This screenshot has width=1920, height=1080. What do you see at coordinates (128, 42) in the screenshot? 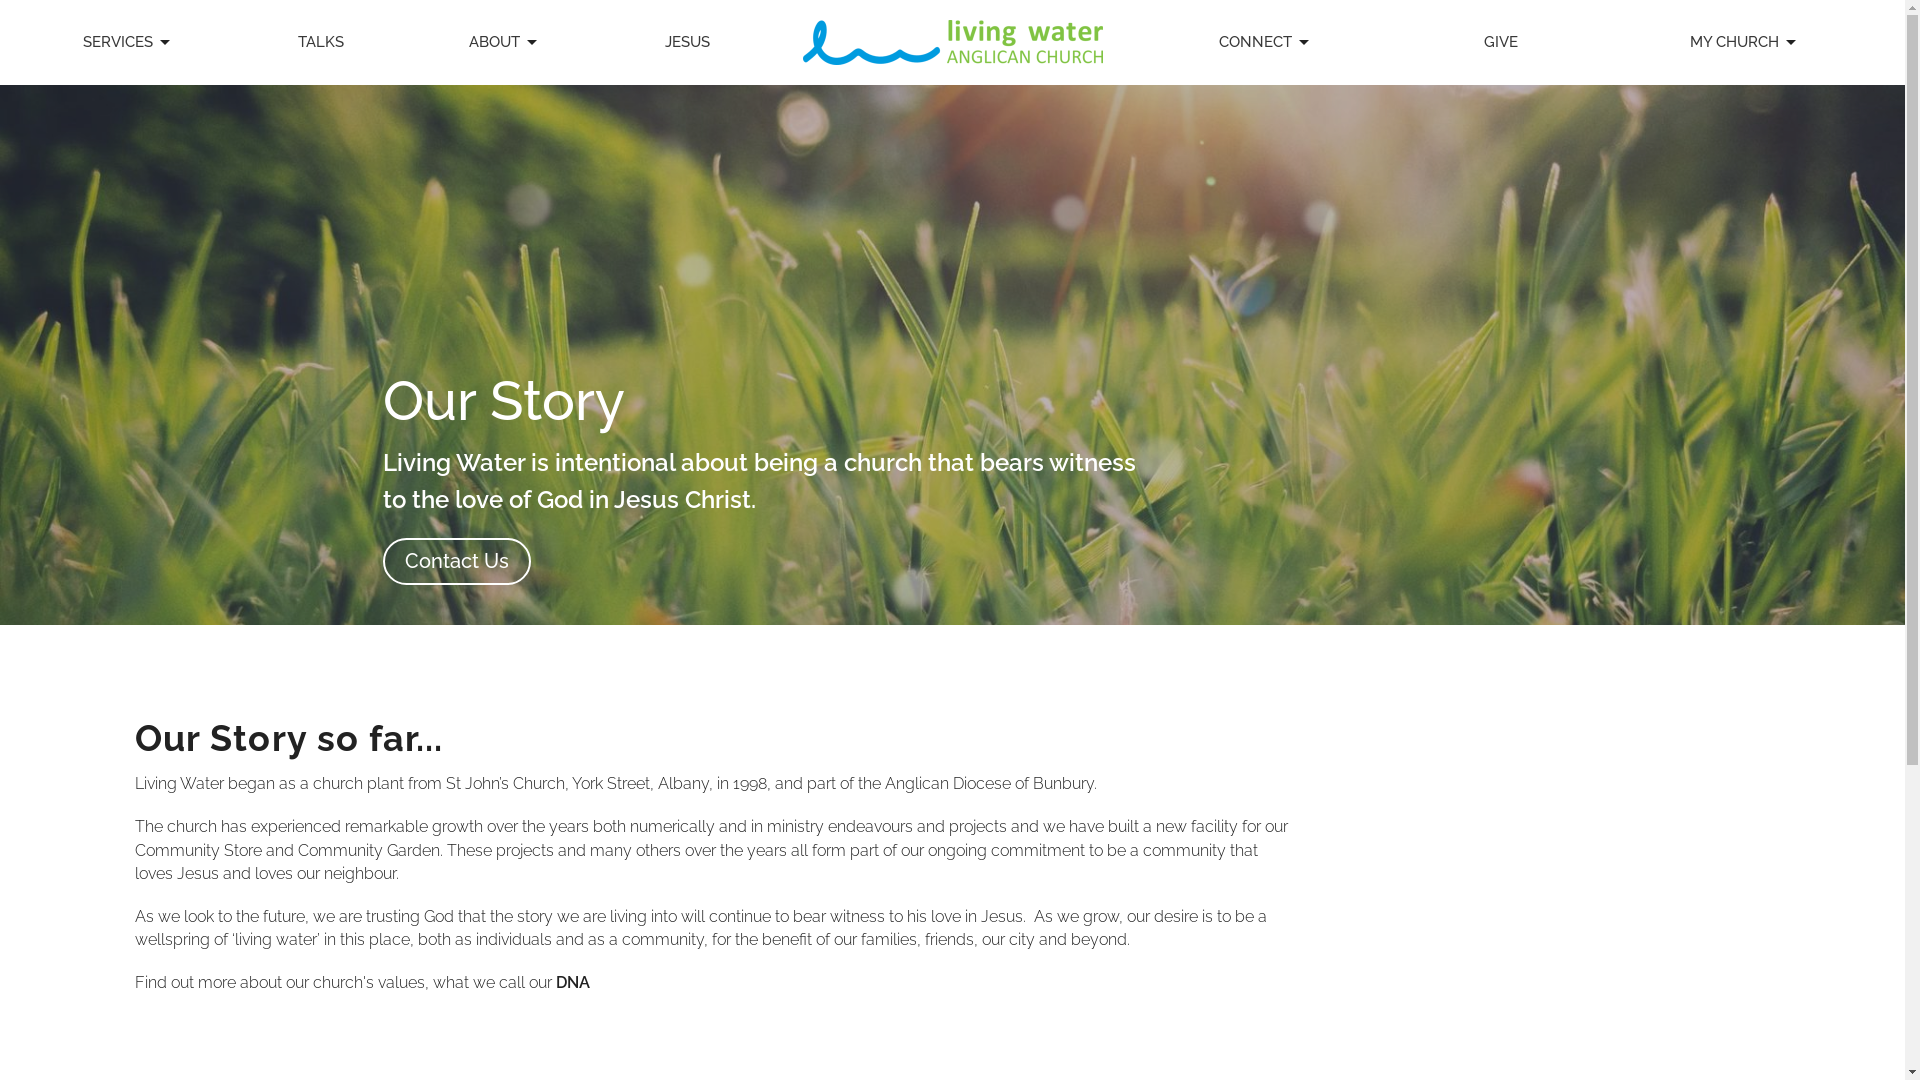
I see `SERVICES` at bounding box center [128, 42].